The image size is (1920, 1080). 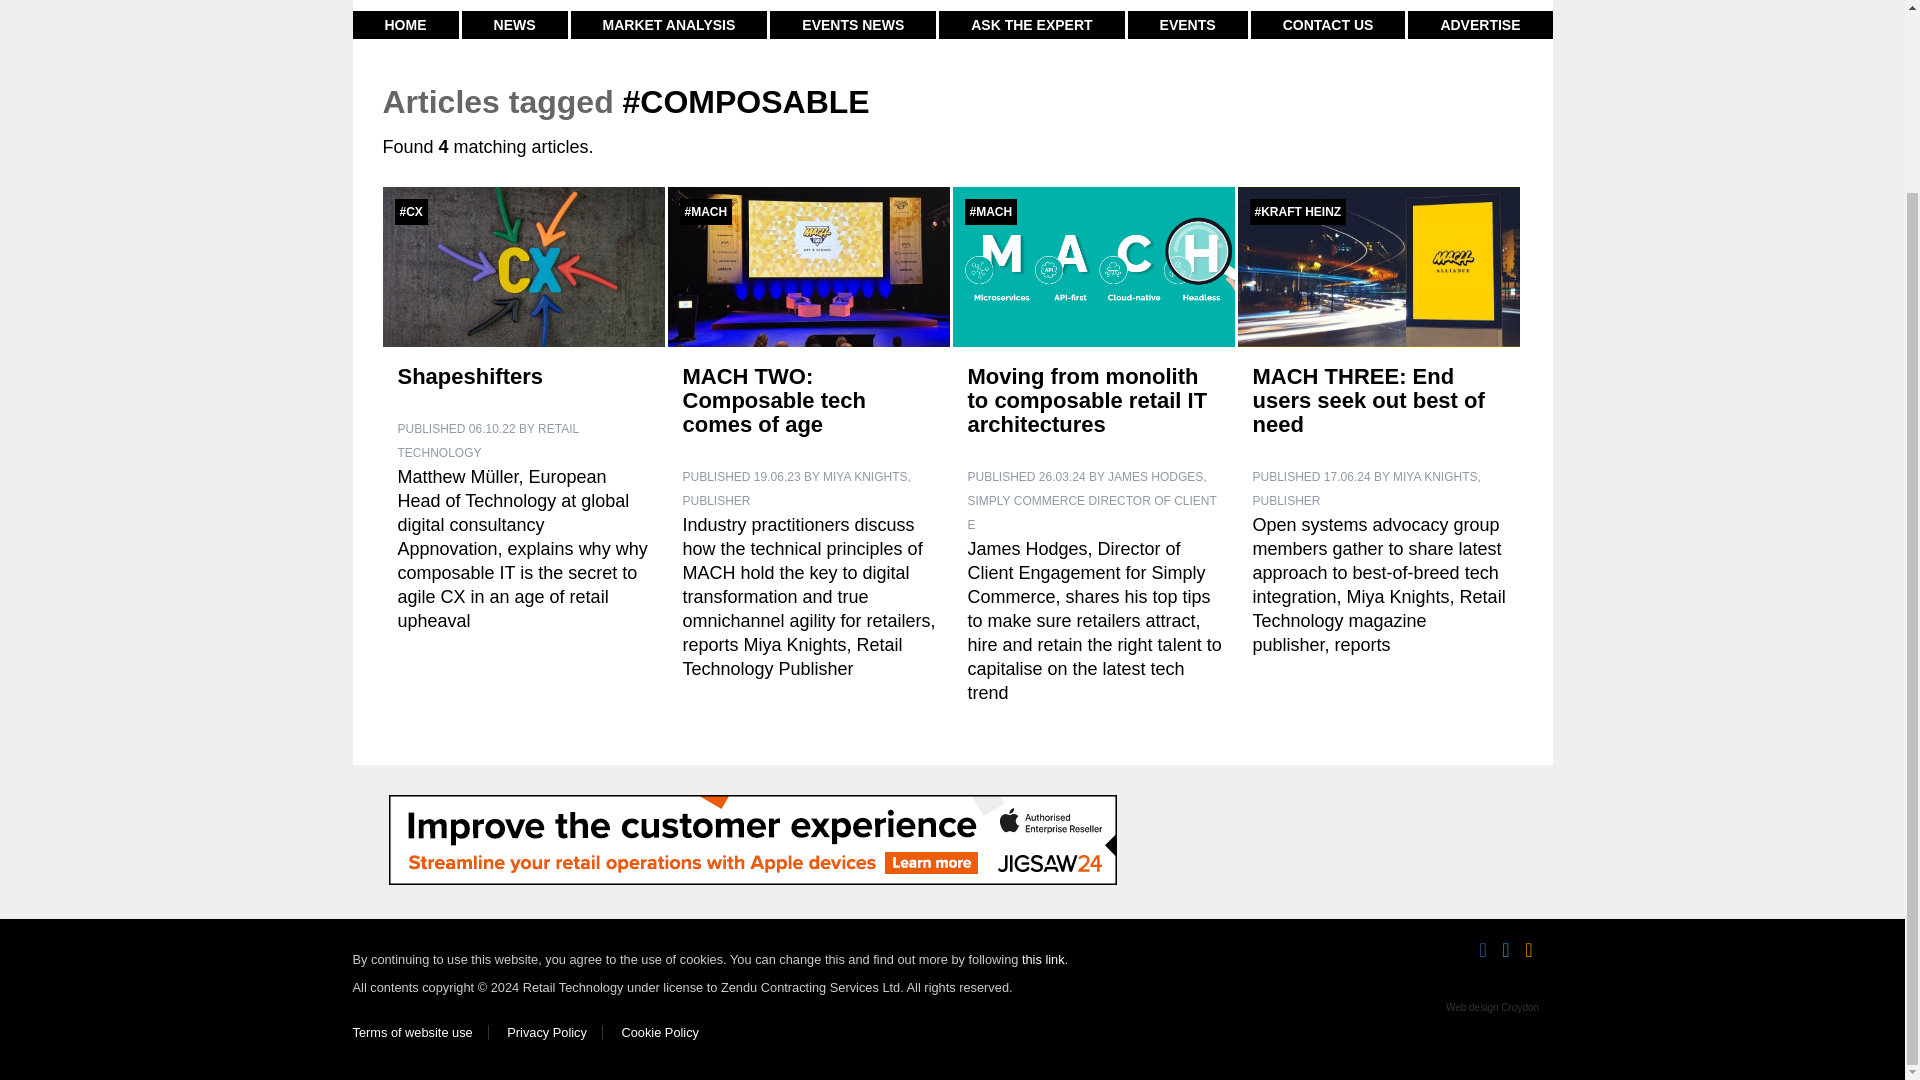 I want to click on NEWS, so click(x=515, y=24).